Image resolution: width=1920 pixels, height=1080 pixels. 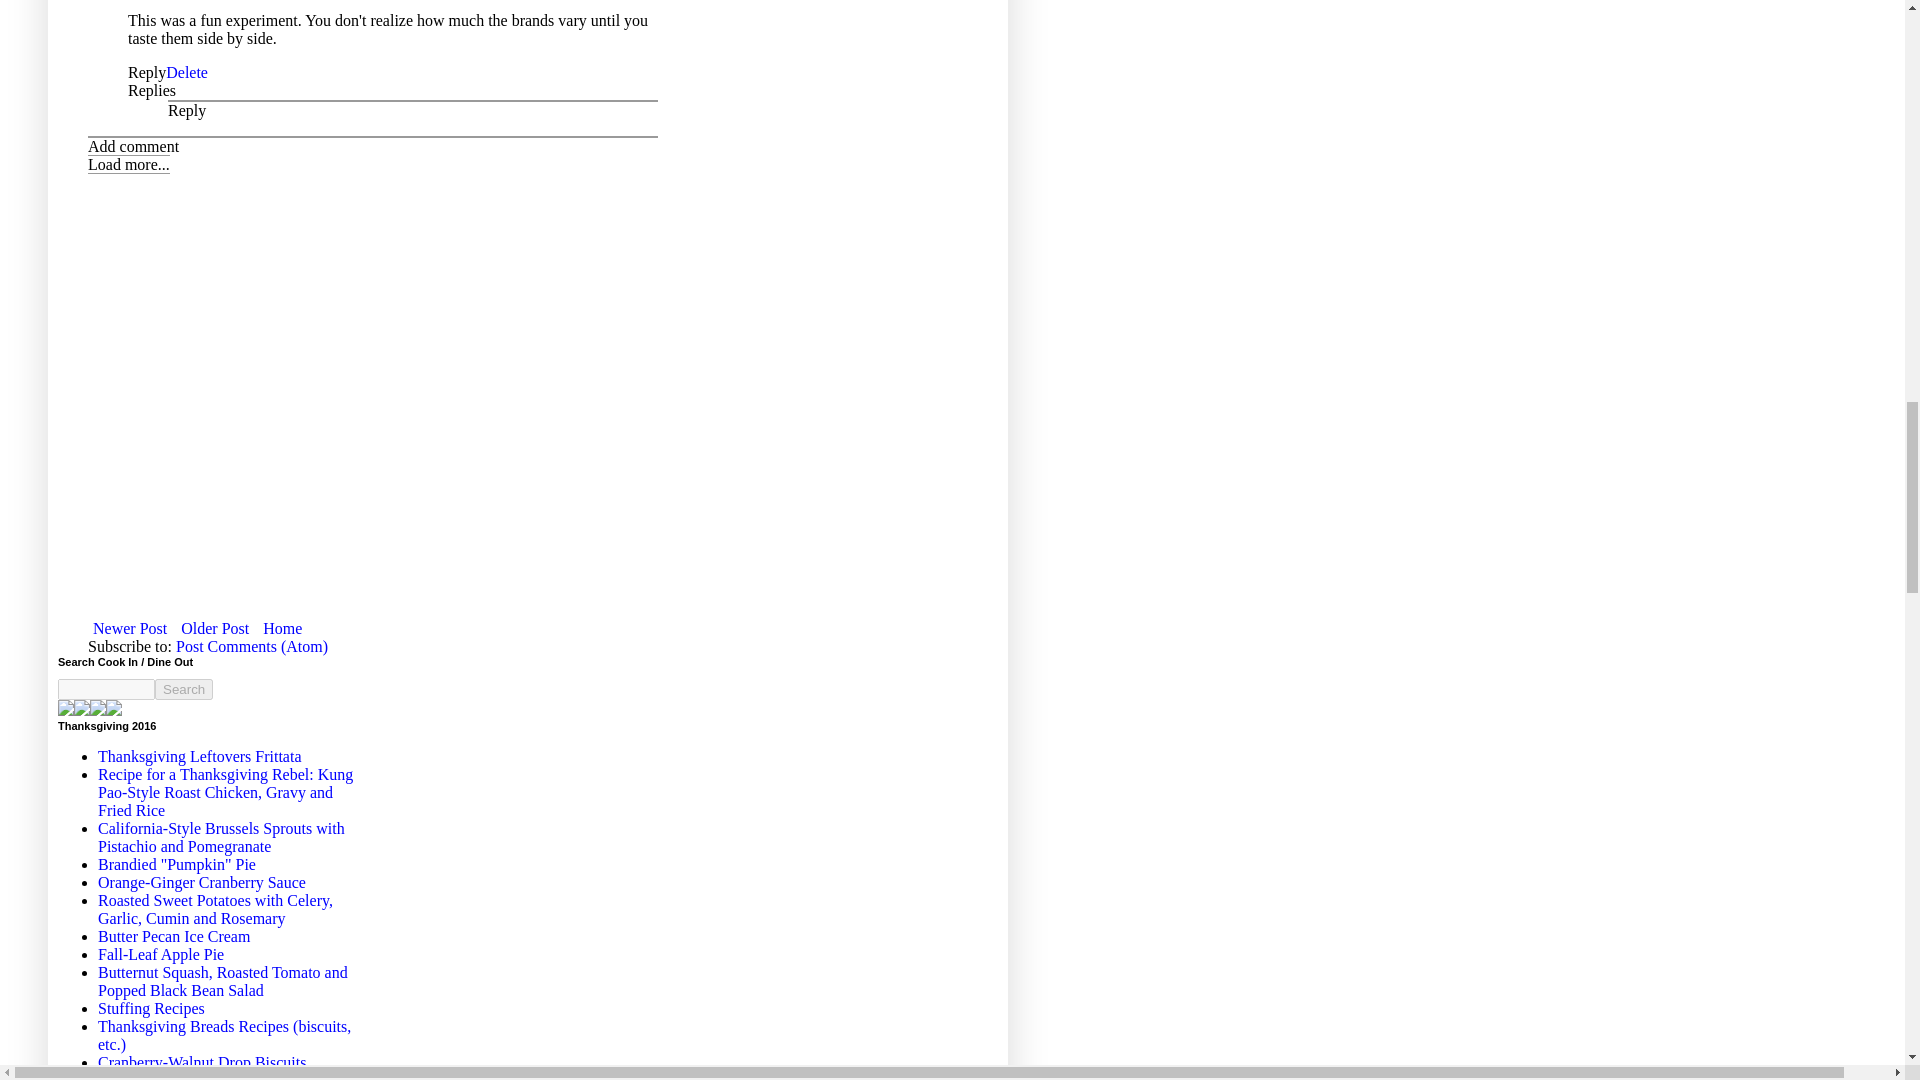 What do you see at coordinates (106, 689) in the screenshot?
I see `search` at bounding box center [106, 689].